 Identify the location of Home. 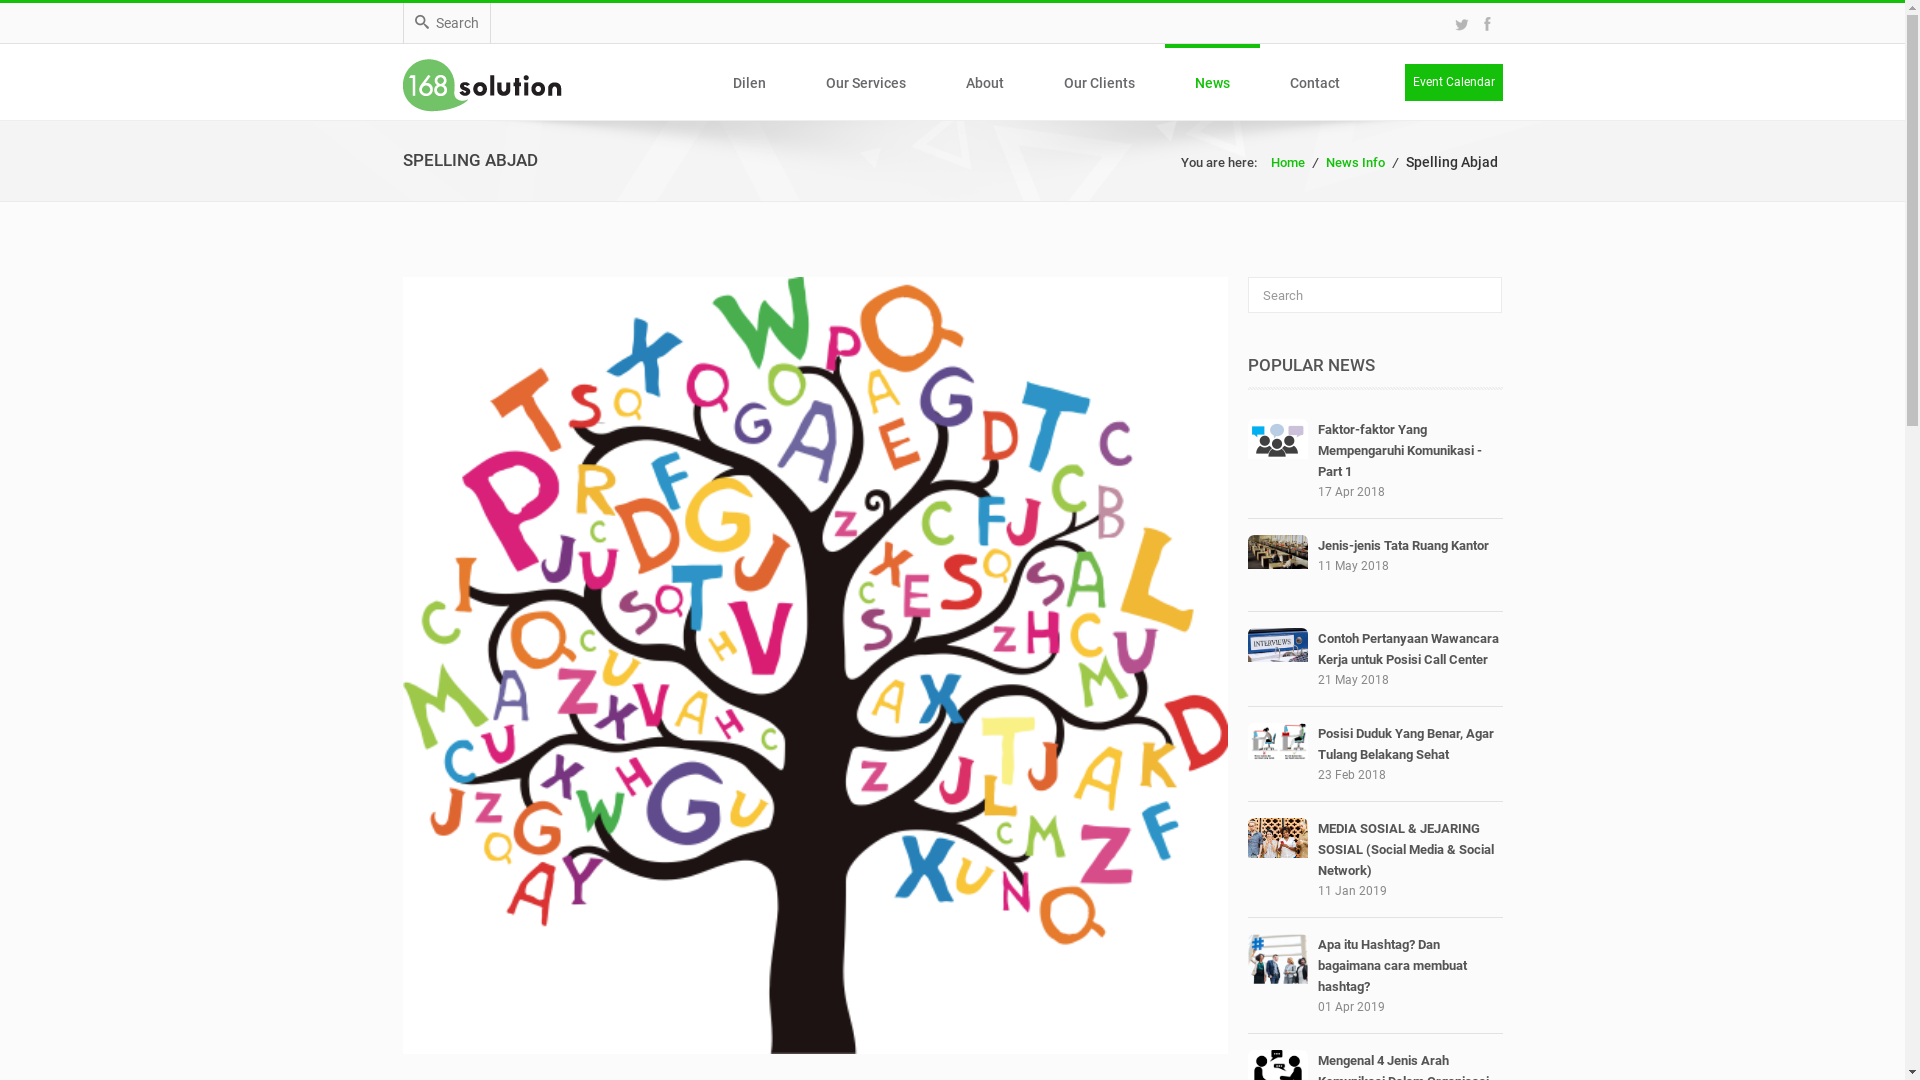
(1288, 162).